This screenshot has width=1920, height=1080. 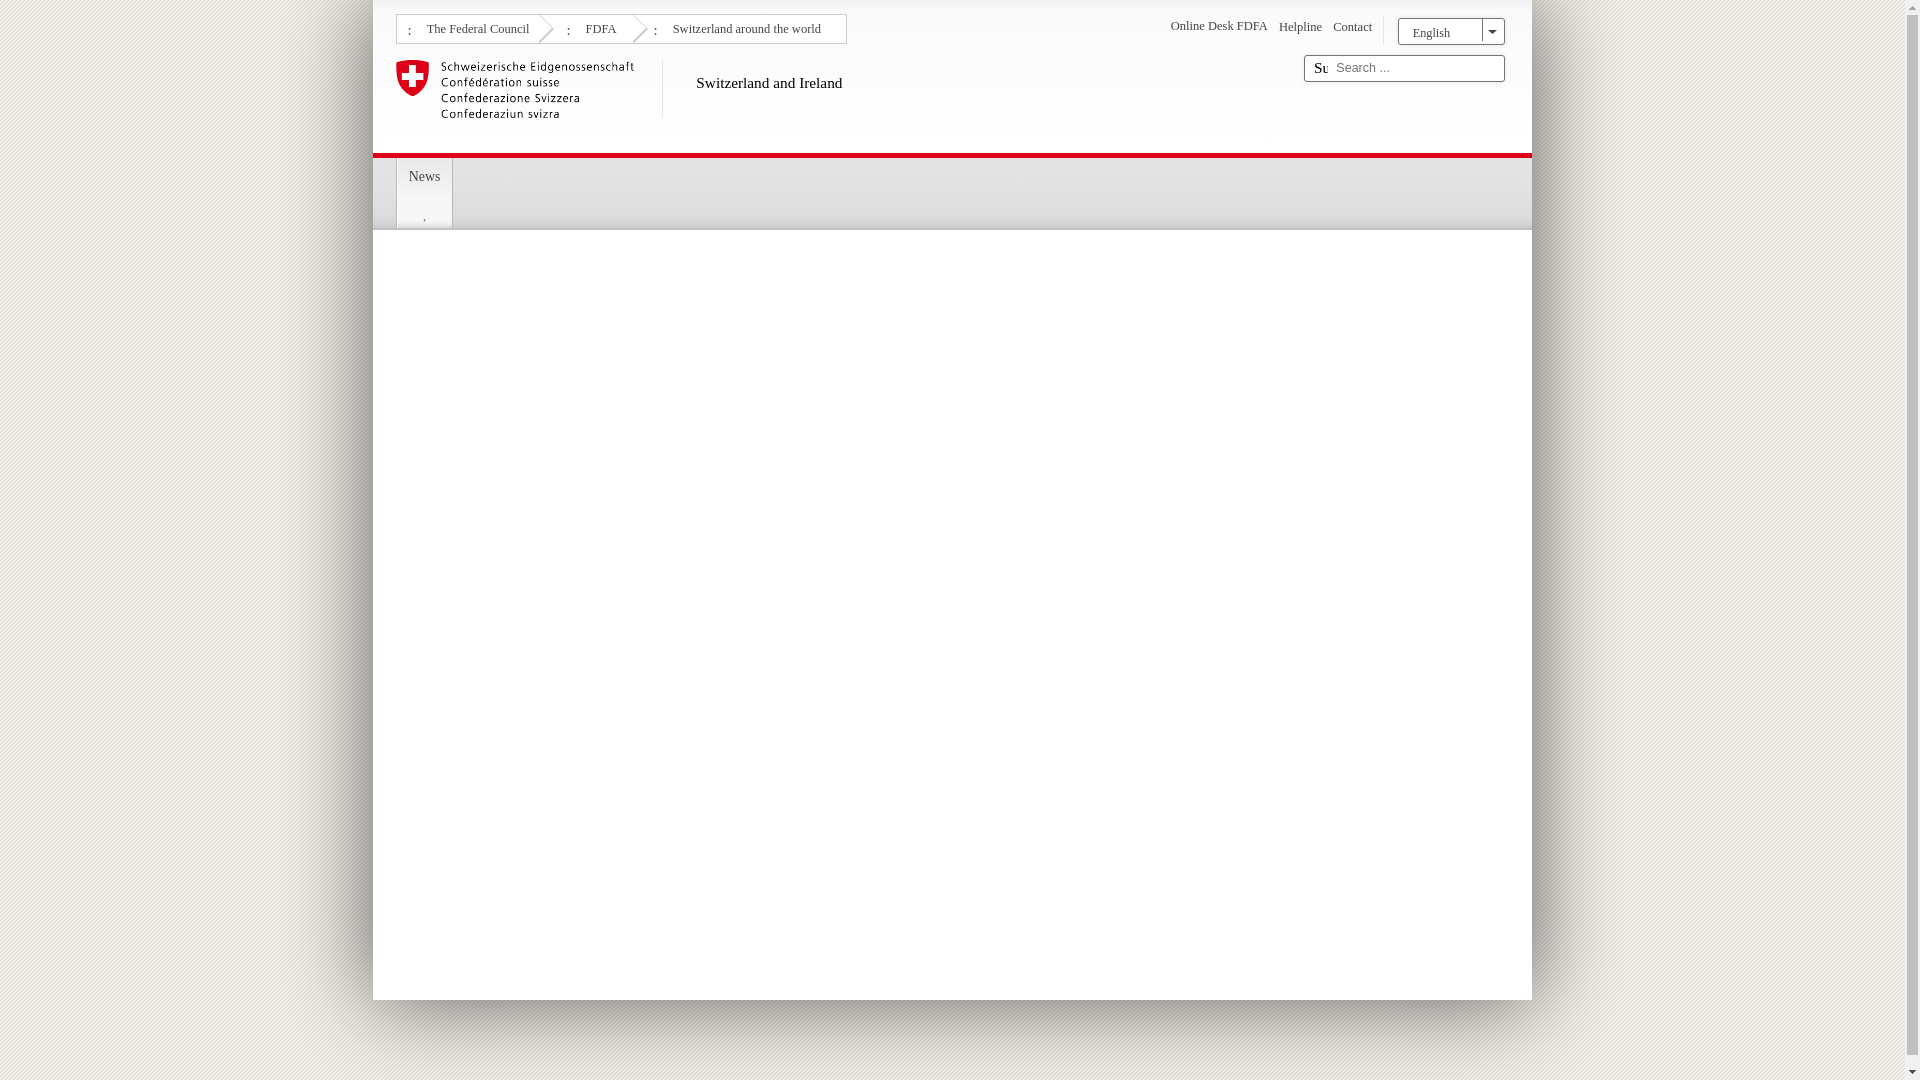 I want to click on The Federal Council, so click(x=476, y=27).